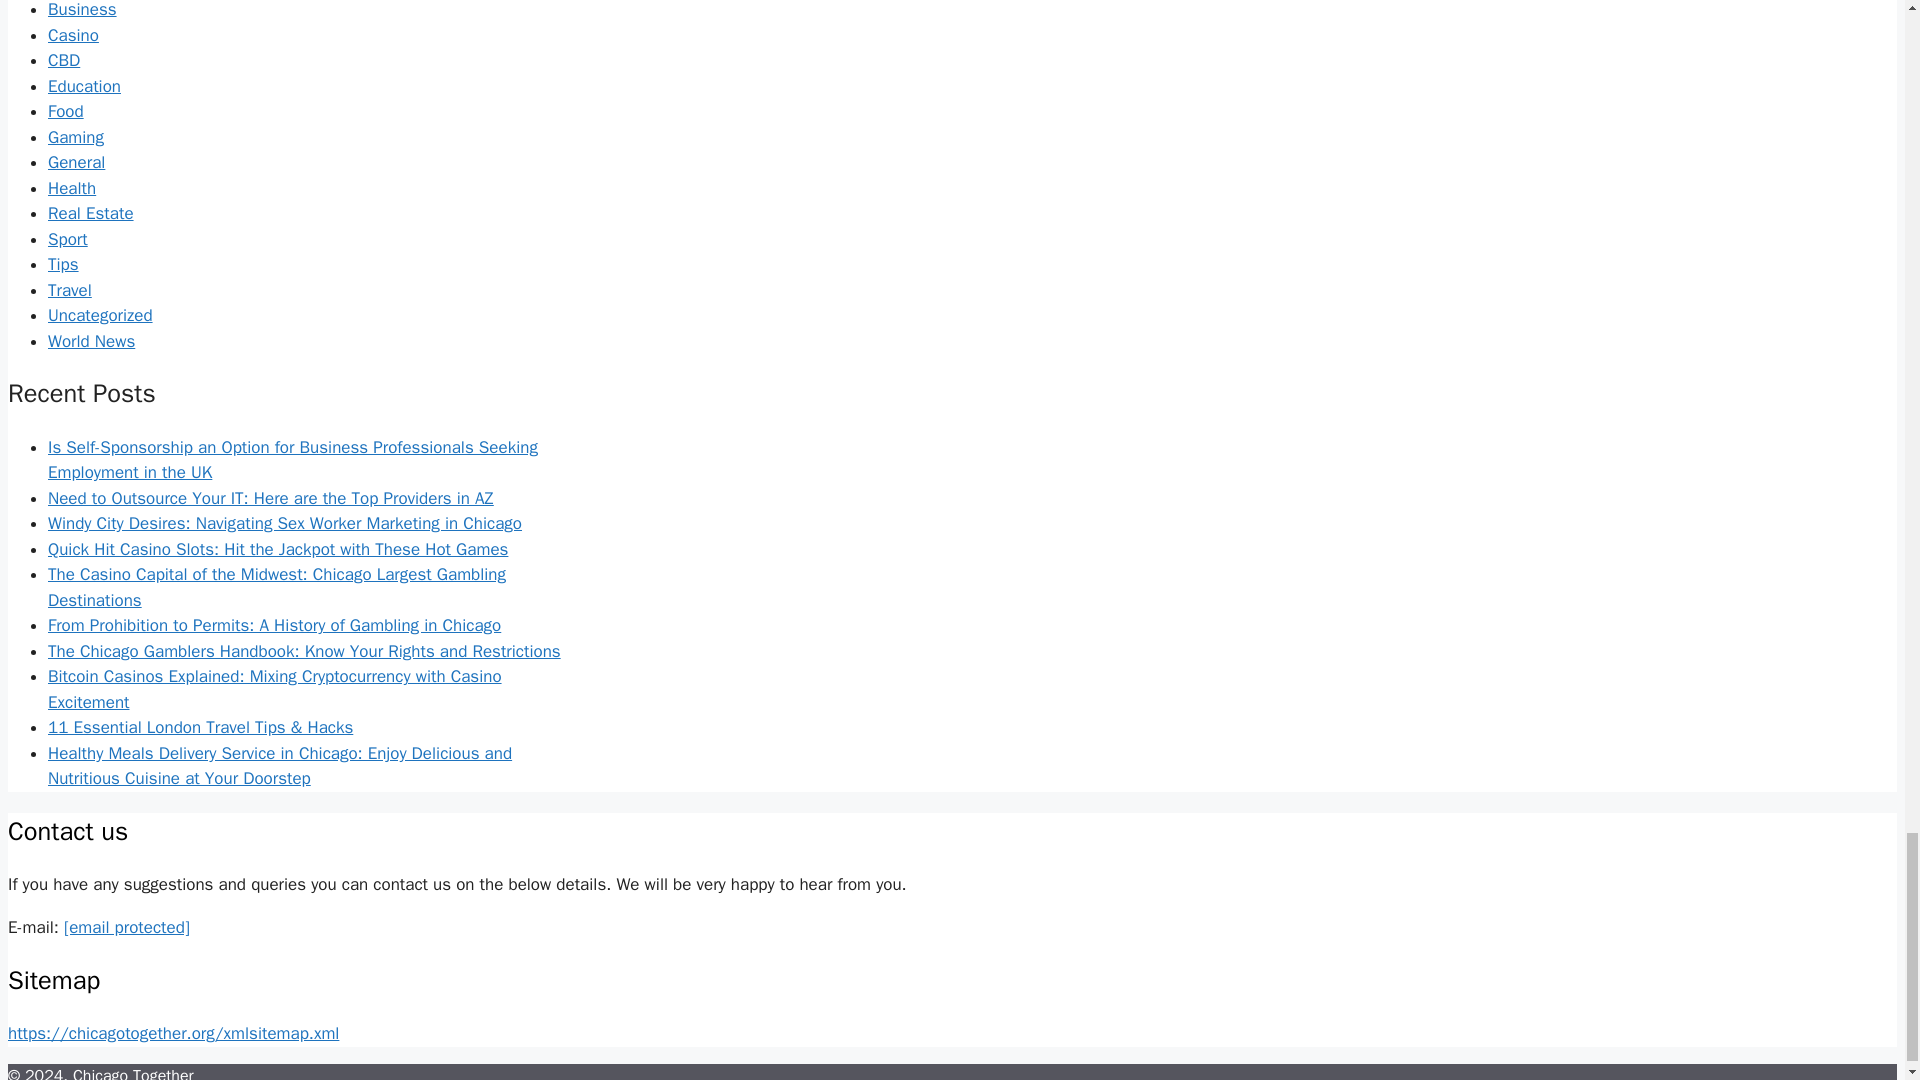 Image resolution: width=1920 pixels, height=1080 pixels. I want to click on Tips, so click(63, 264).